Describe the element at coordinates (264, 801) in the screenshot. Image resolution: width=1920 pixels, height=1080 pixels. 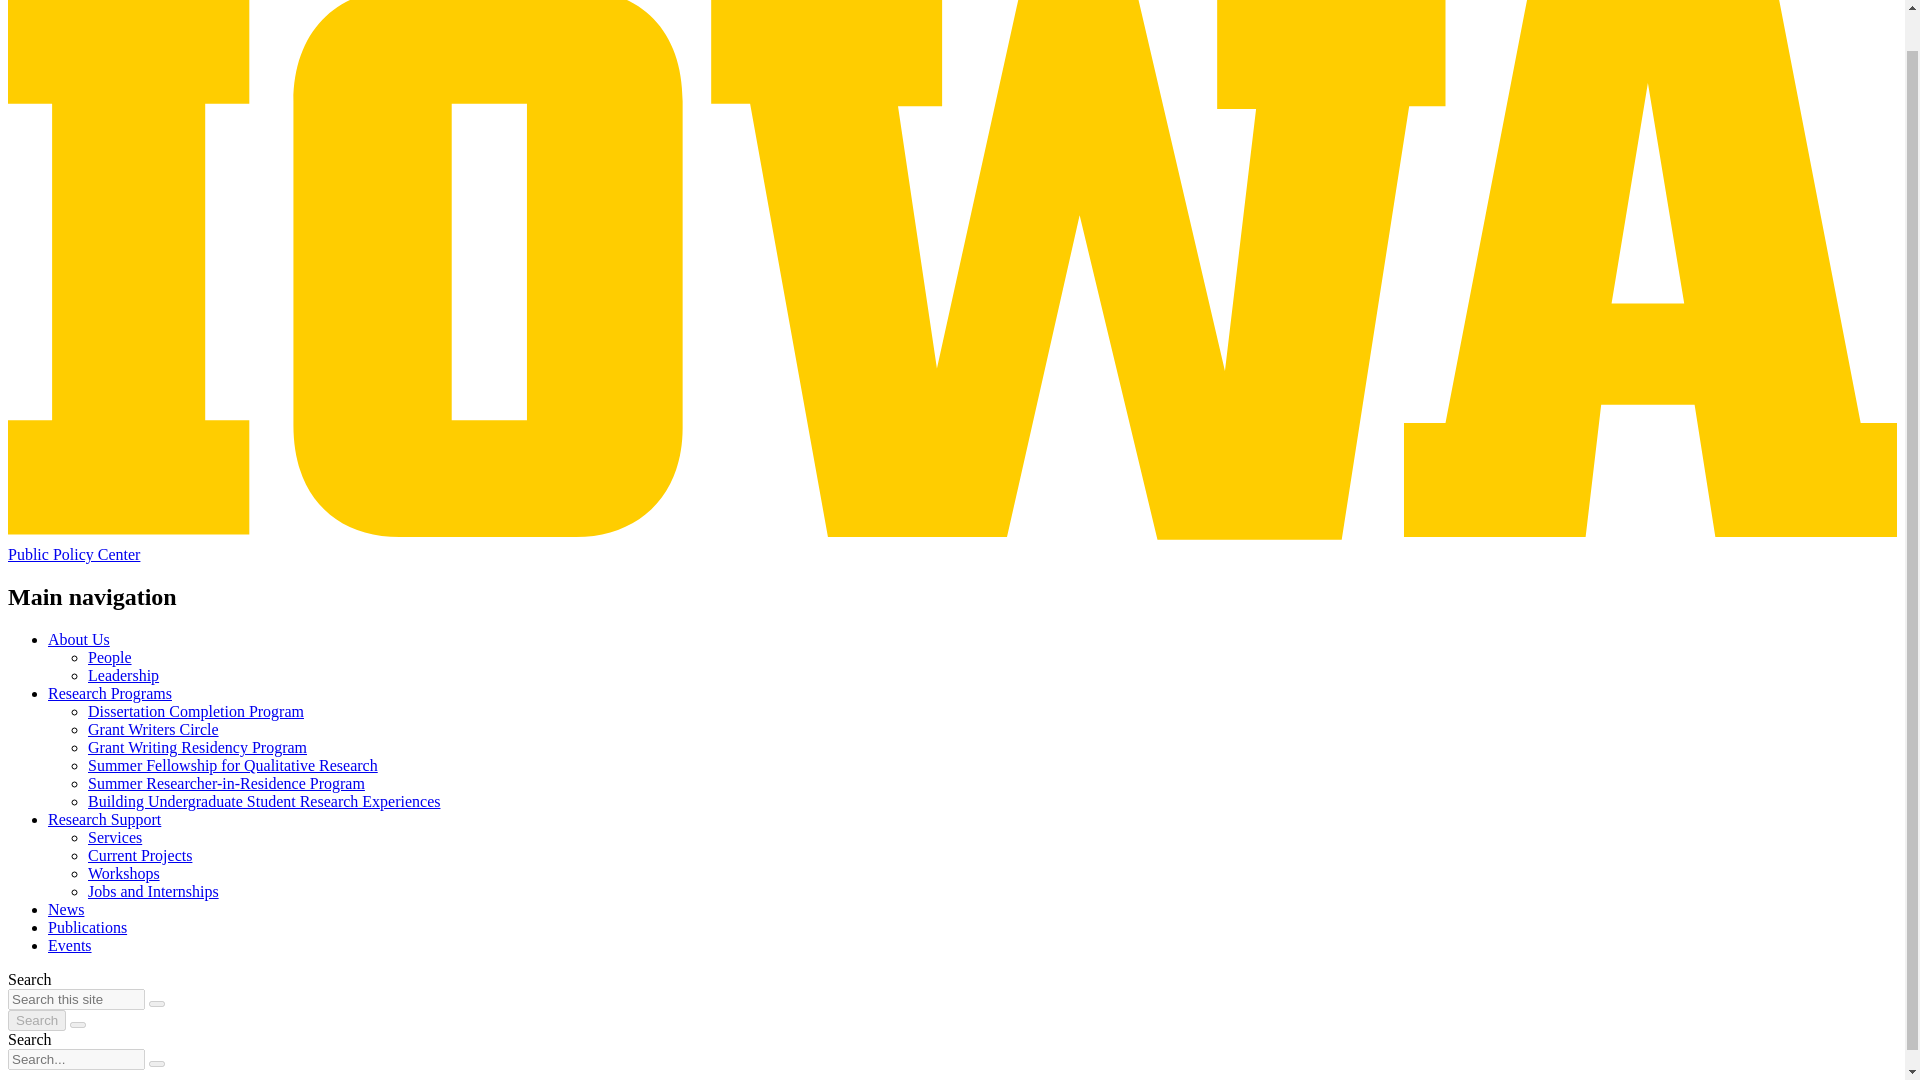
I see `Building Undergraduate Student Research Experiences` at that location.